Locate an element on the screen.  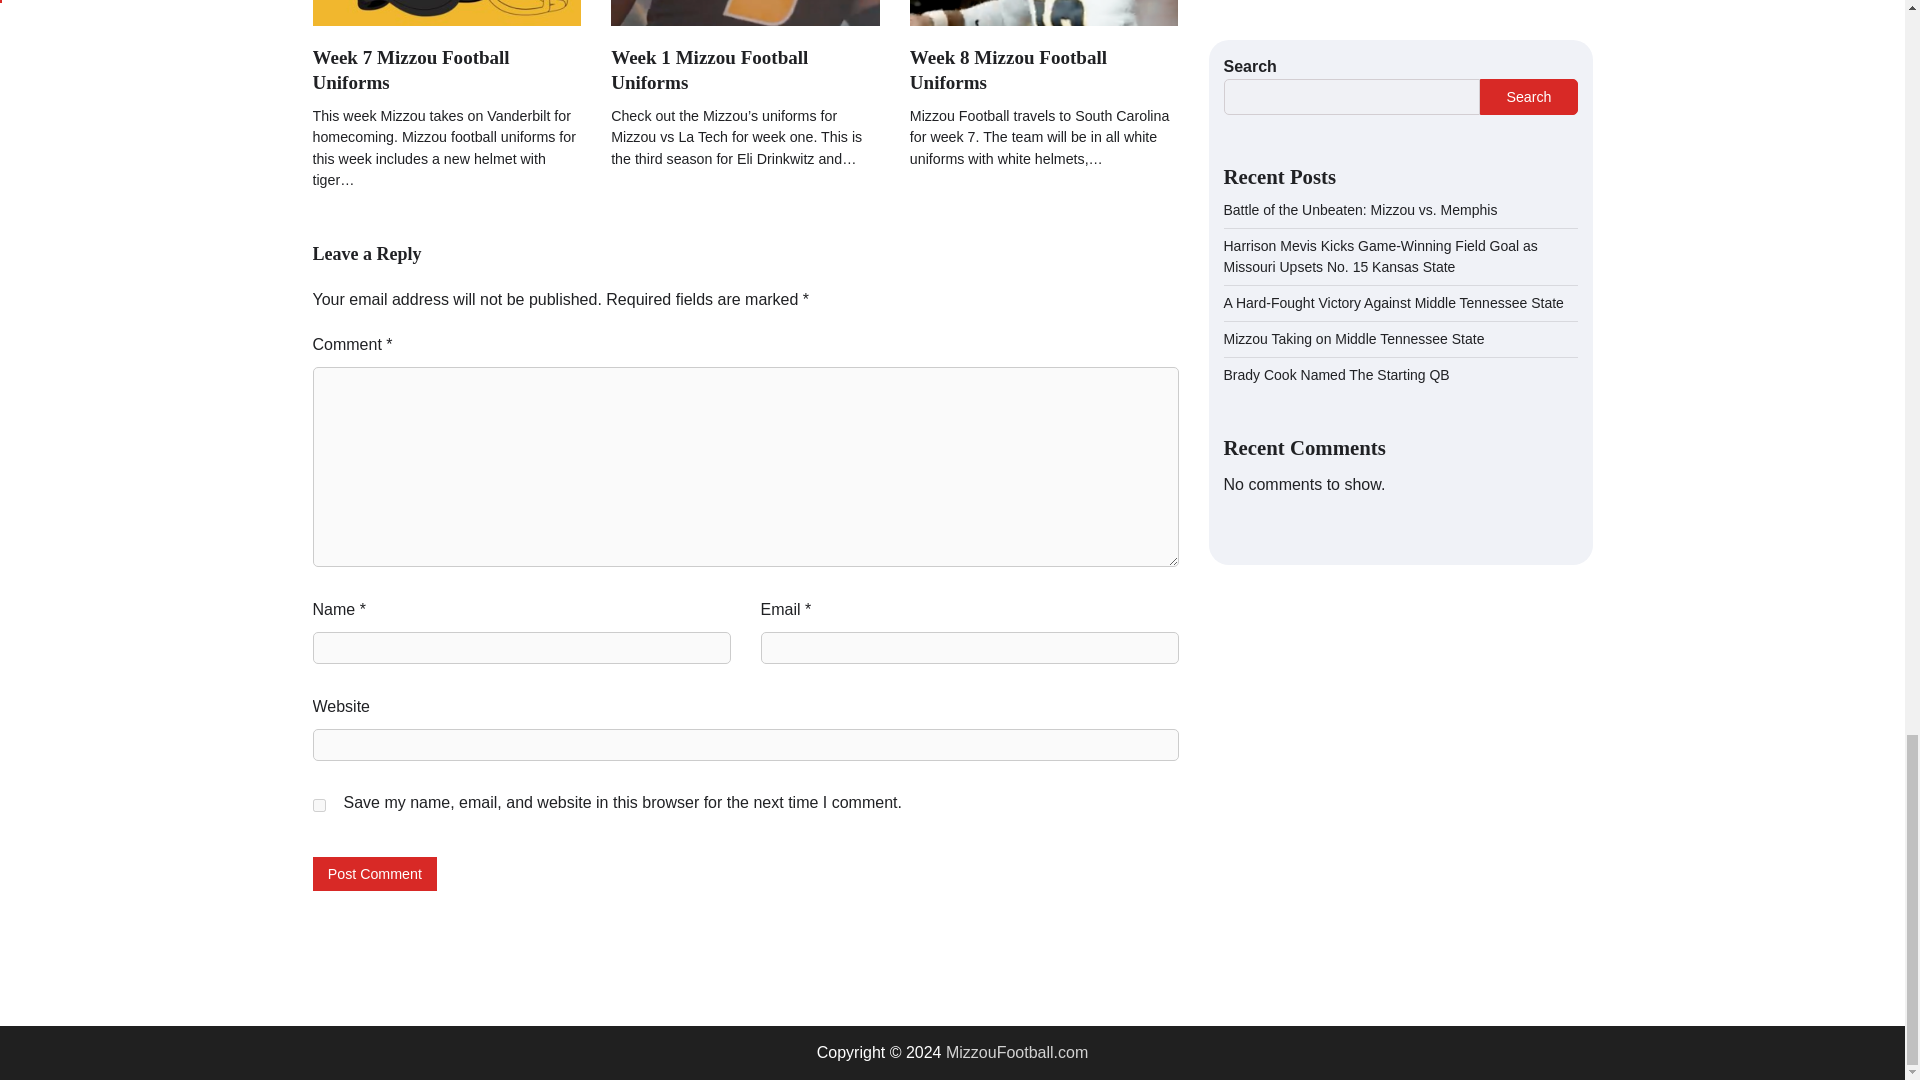
MizzouFootball.com is located at coordinates (1017, 1052).